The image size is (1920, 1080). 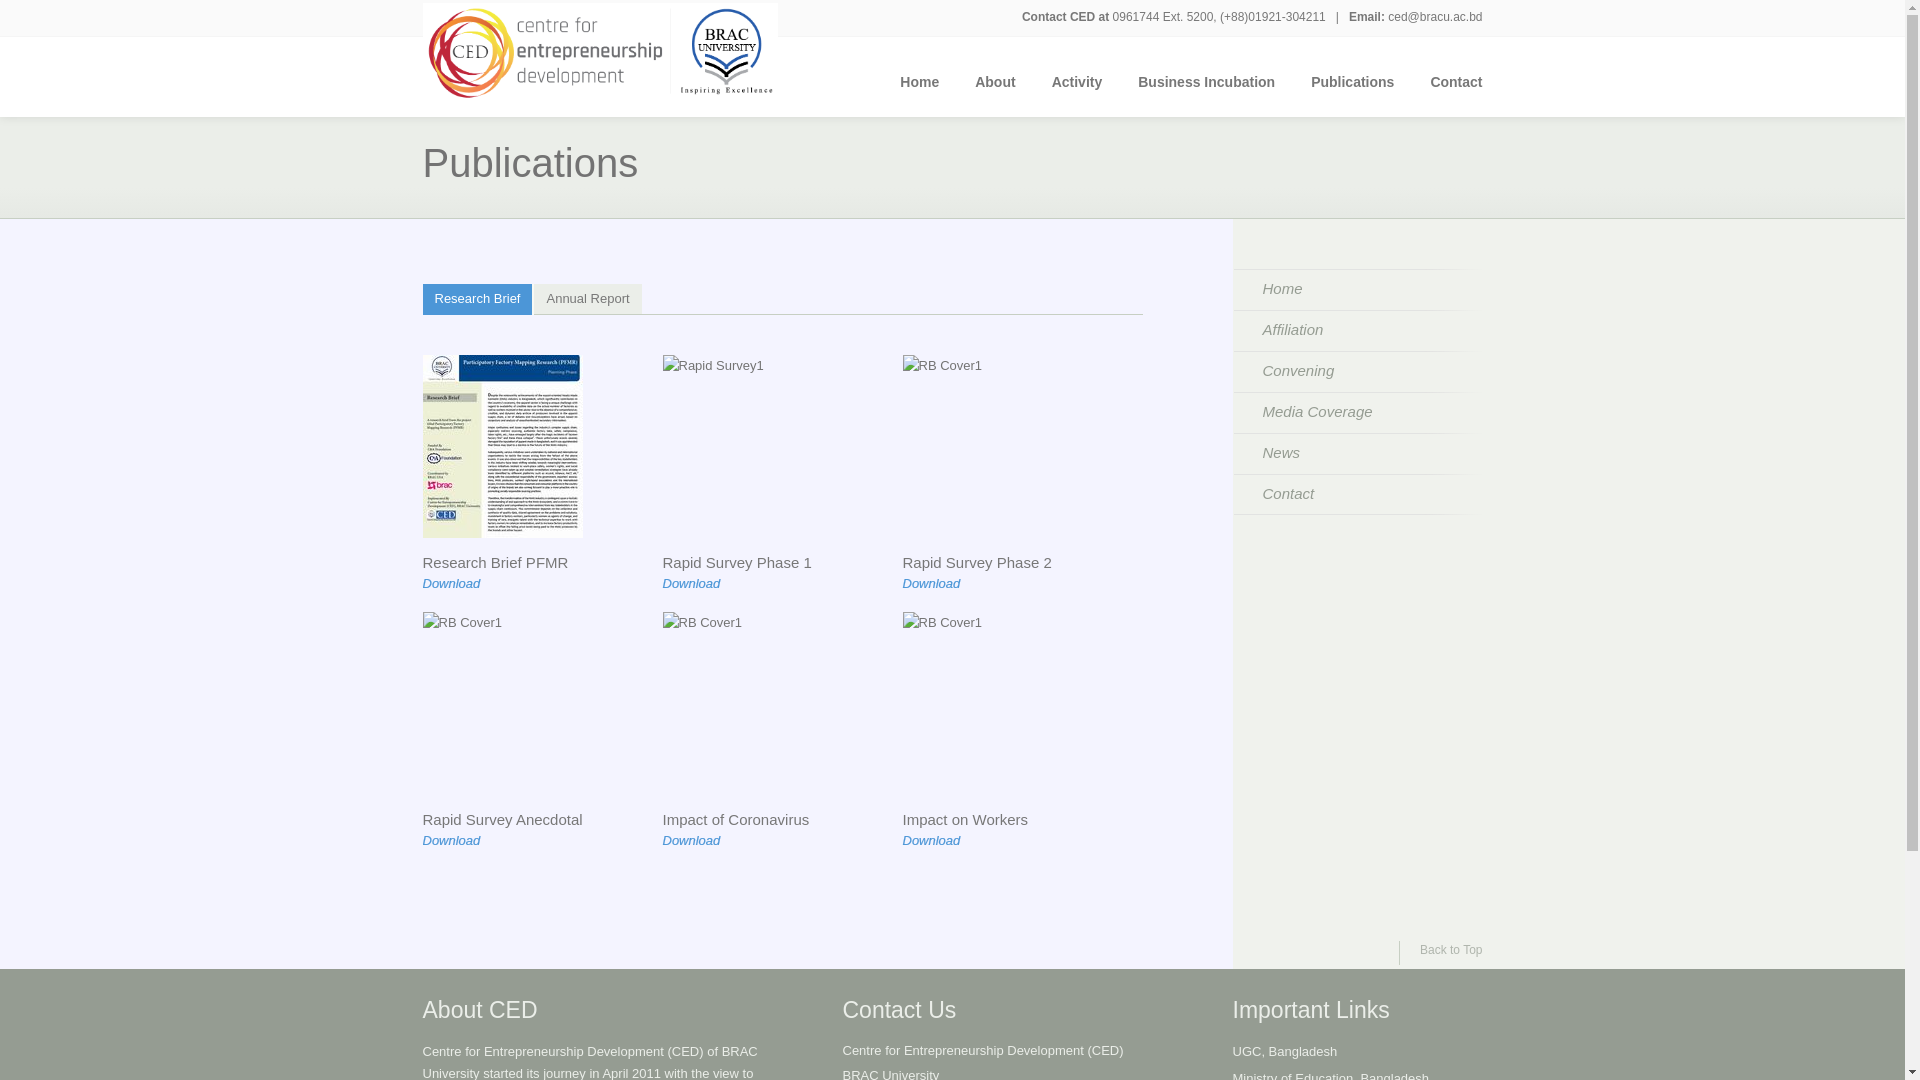 What do you see at coordinates (1358, 454) in the screenshot?
I see `News` at bounding box center [1358, 454].